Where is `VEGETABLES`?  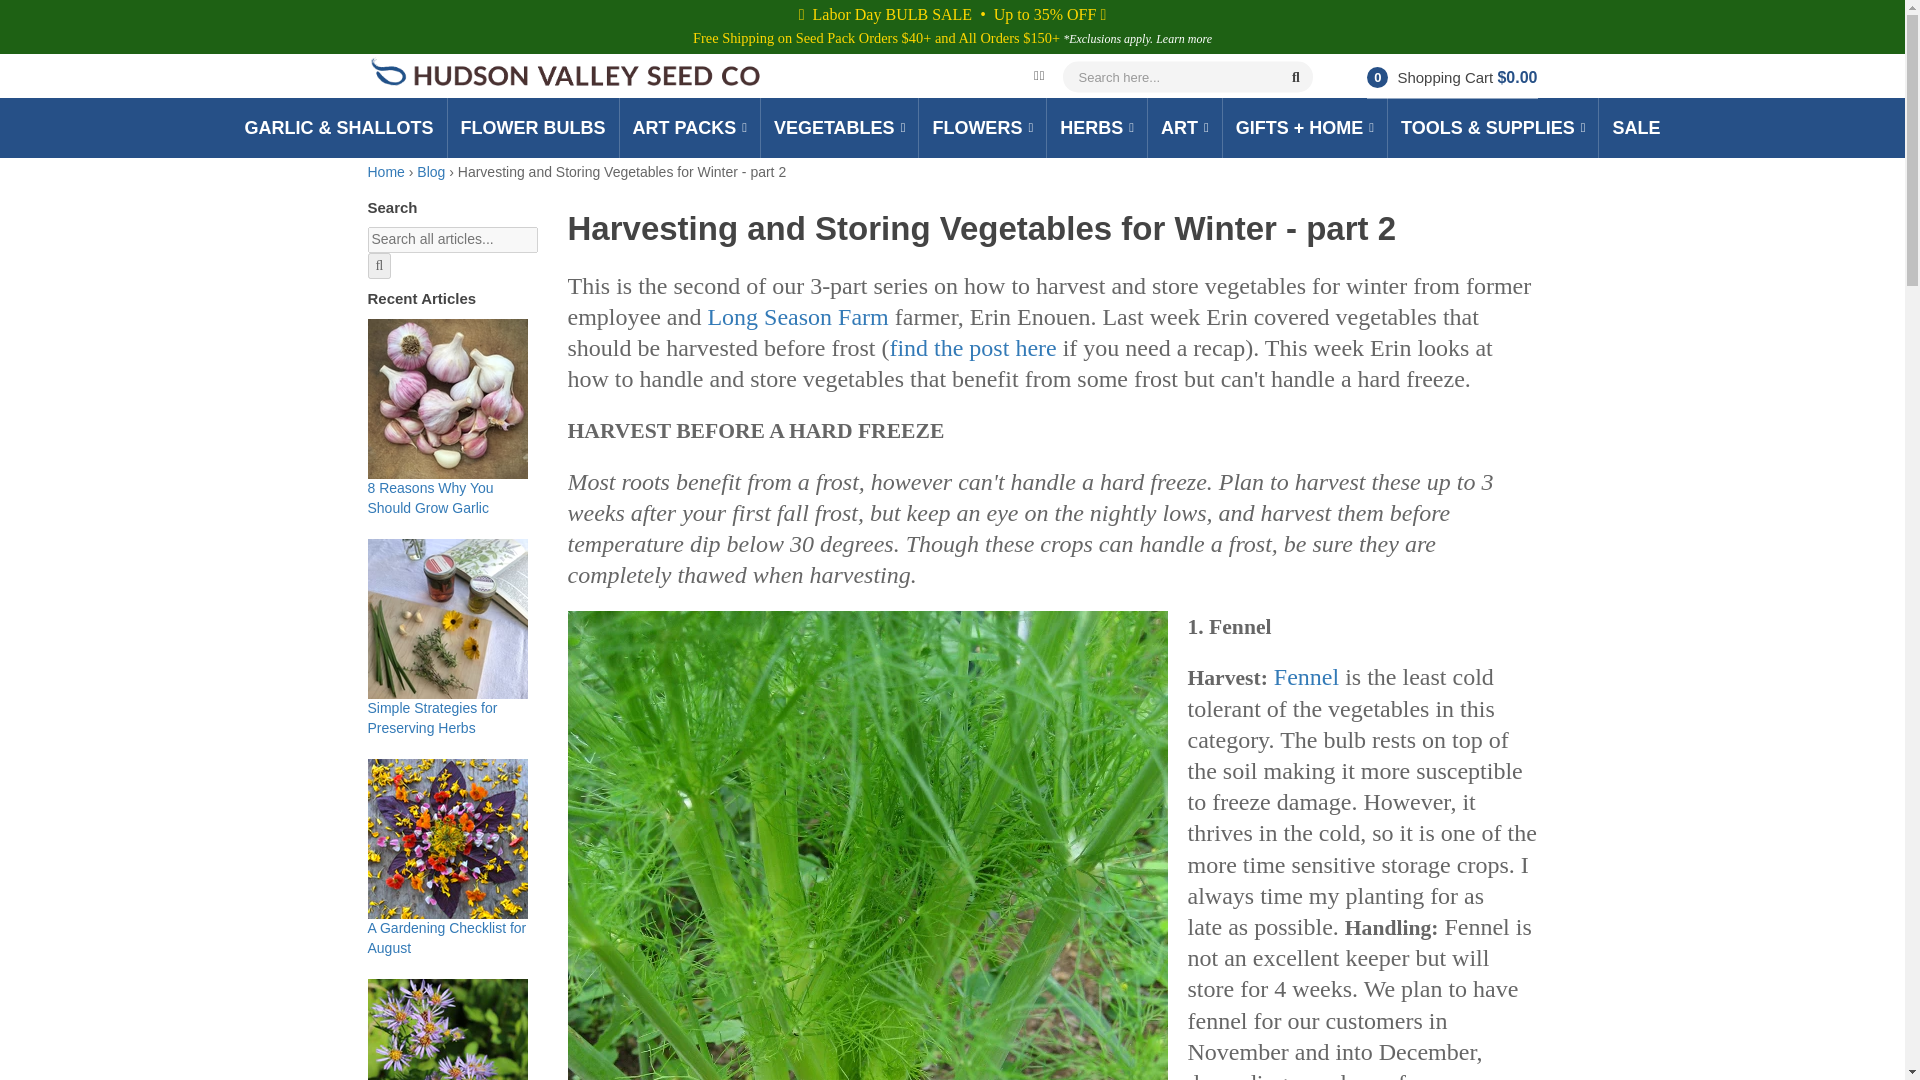
VEGETABLES is located at coordinates (840, 128).